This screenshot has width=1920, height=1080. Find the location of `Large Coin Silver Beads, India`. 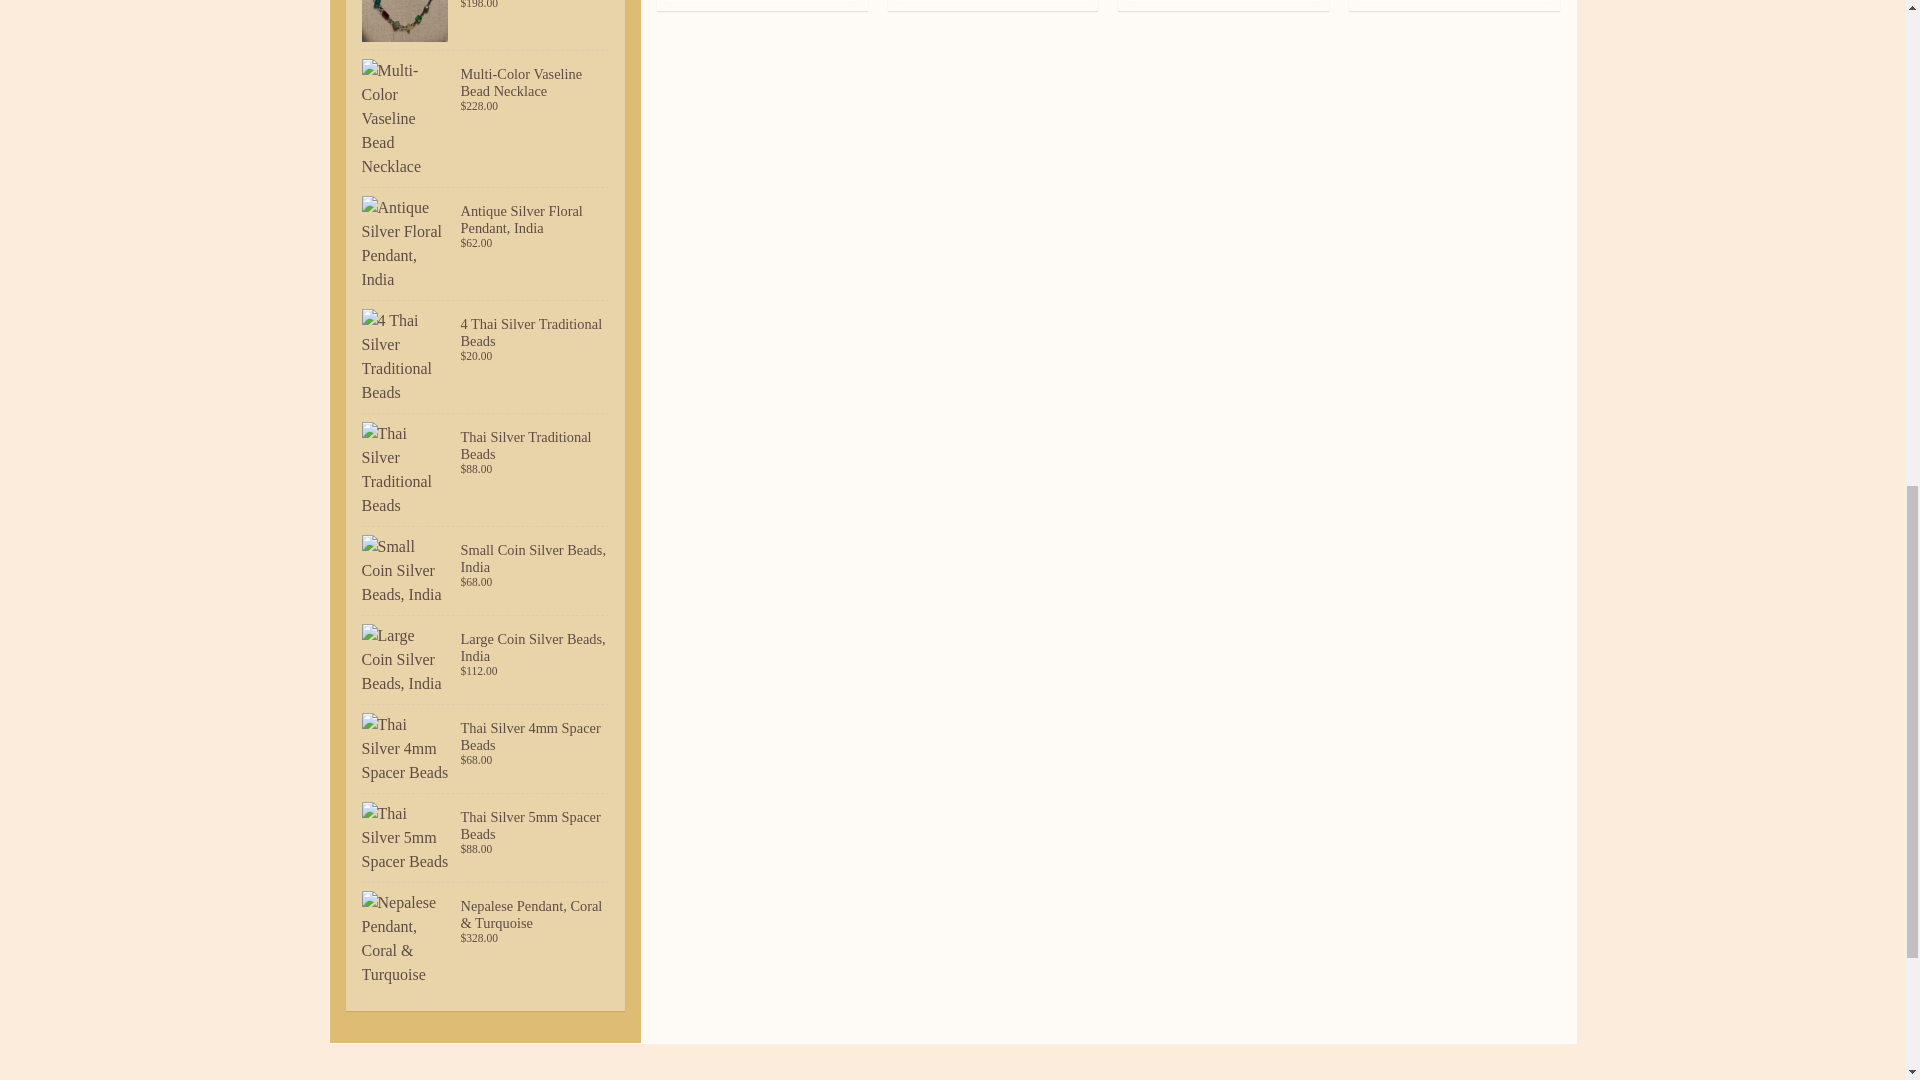

Large Coin Silver Beads, India is located at coordinates (486, 660).